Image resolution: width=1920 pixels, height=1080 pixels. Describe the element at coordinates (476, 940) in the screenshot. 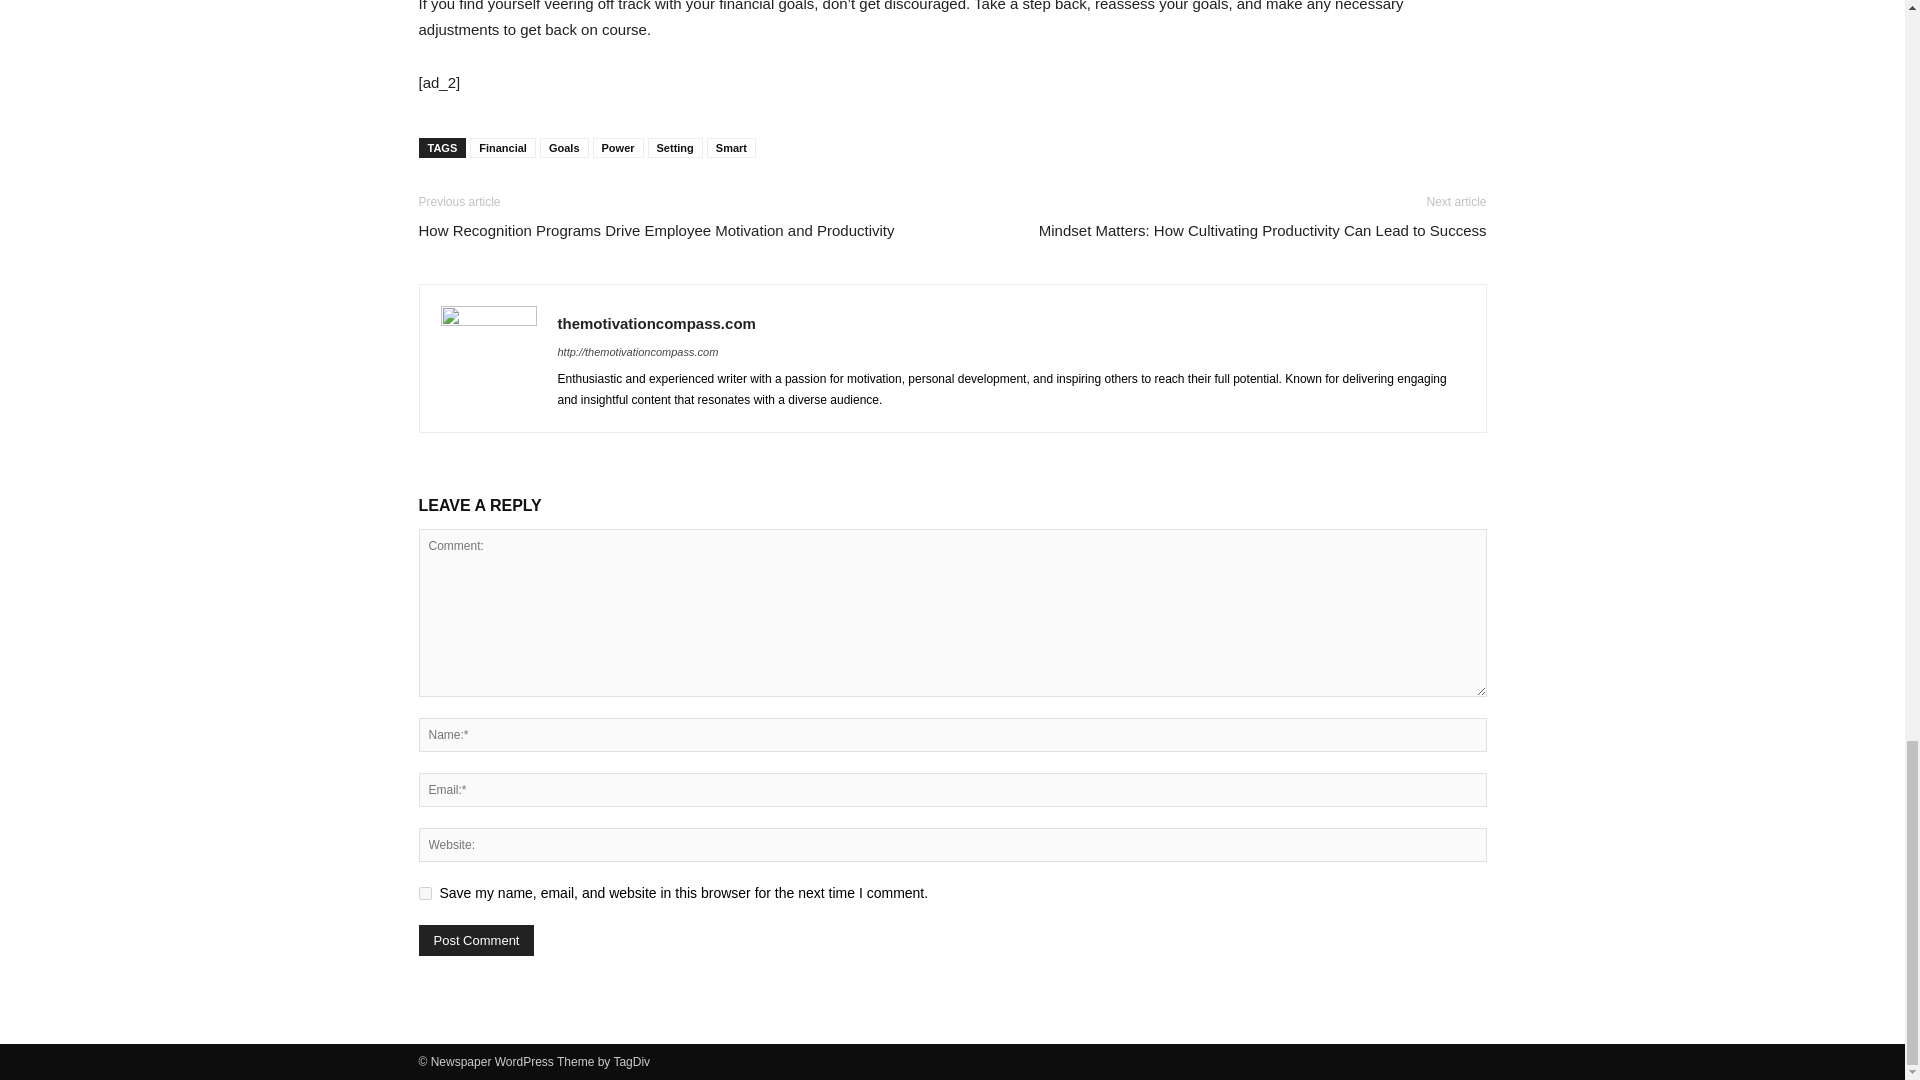

I see `Post Comment` at that location.